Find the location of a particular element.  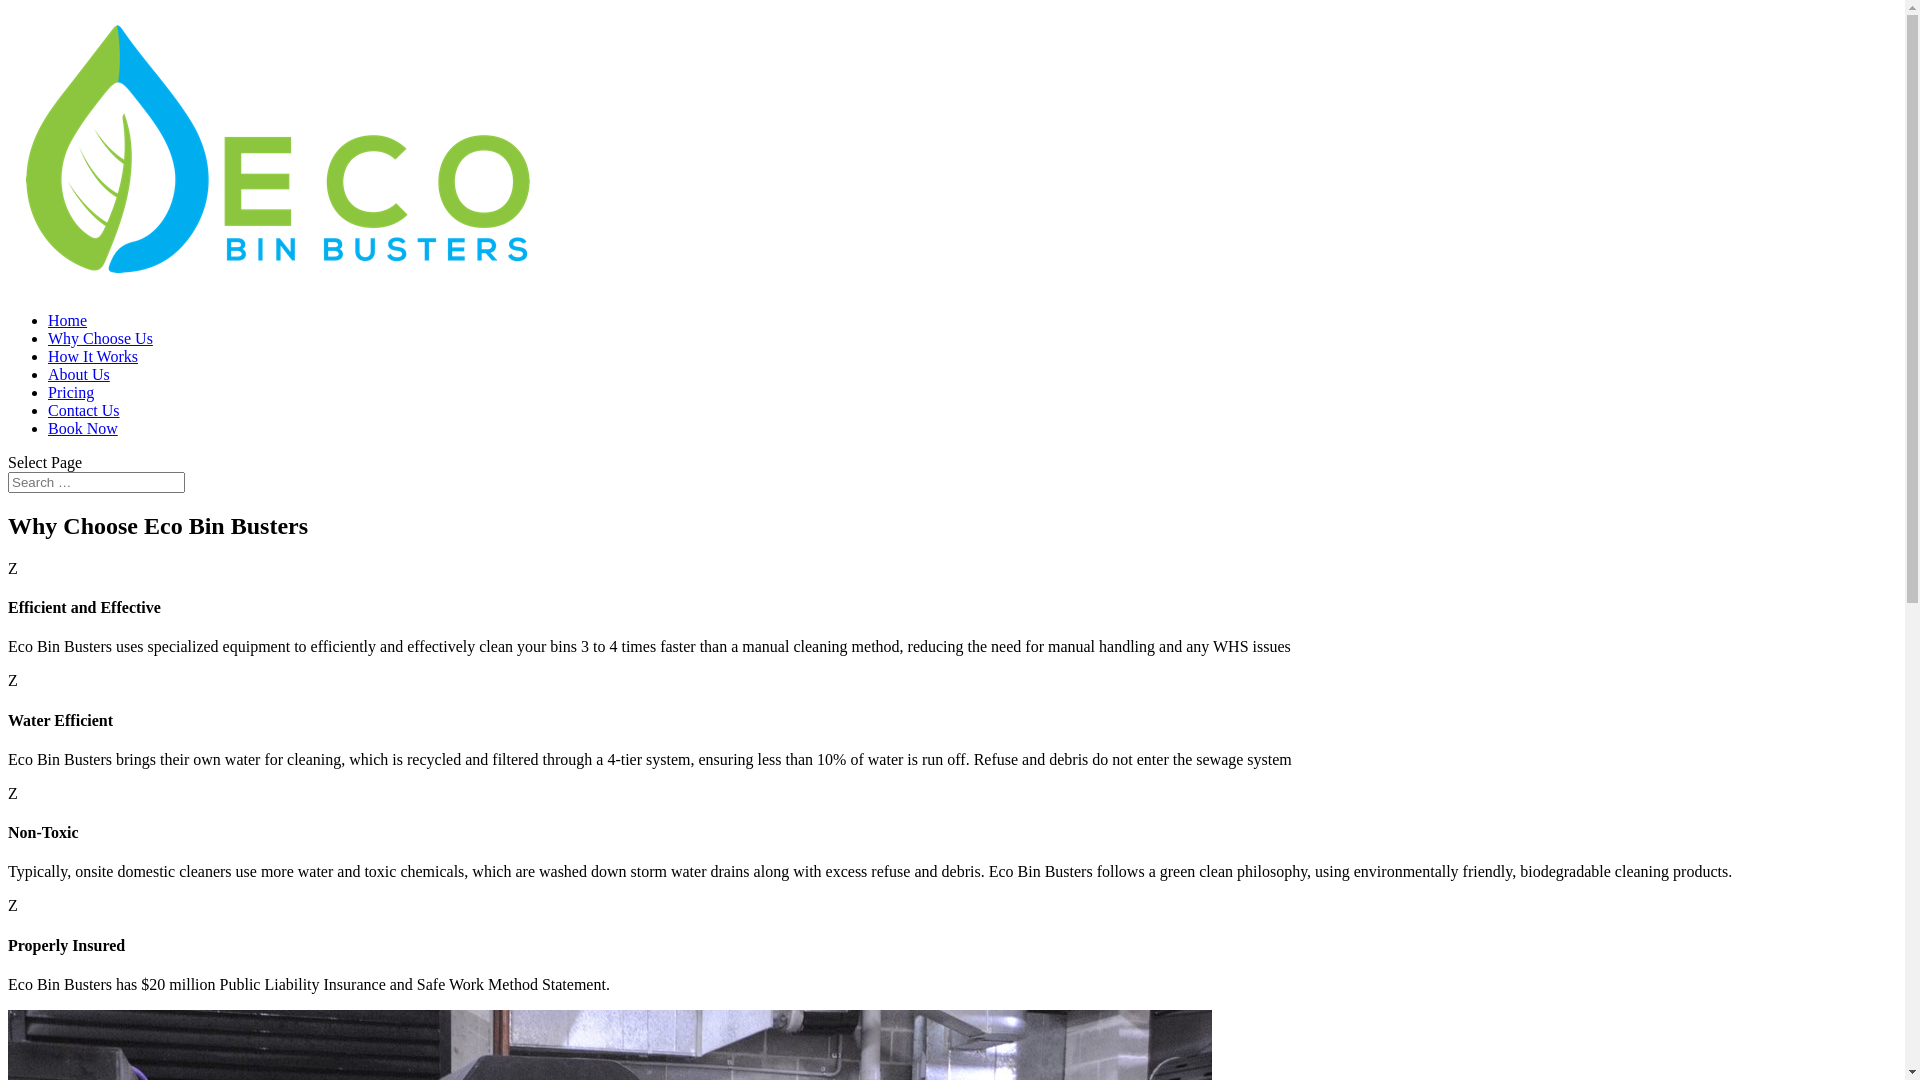

How It Works is located at coordinates (93, 356).